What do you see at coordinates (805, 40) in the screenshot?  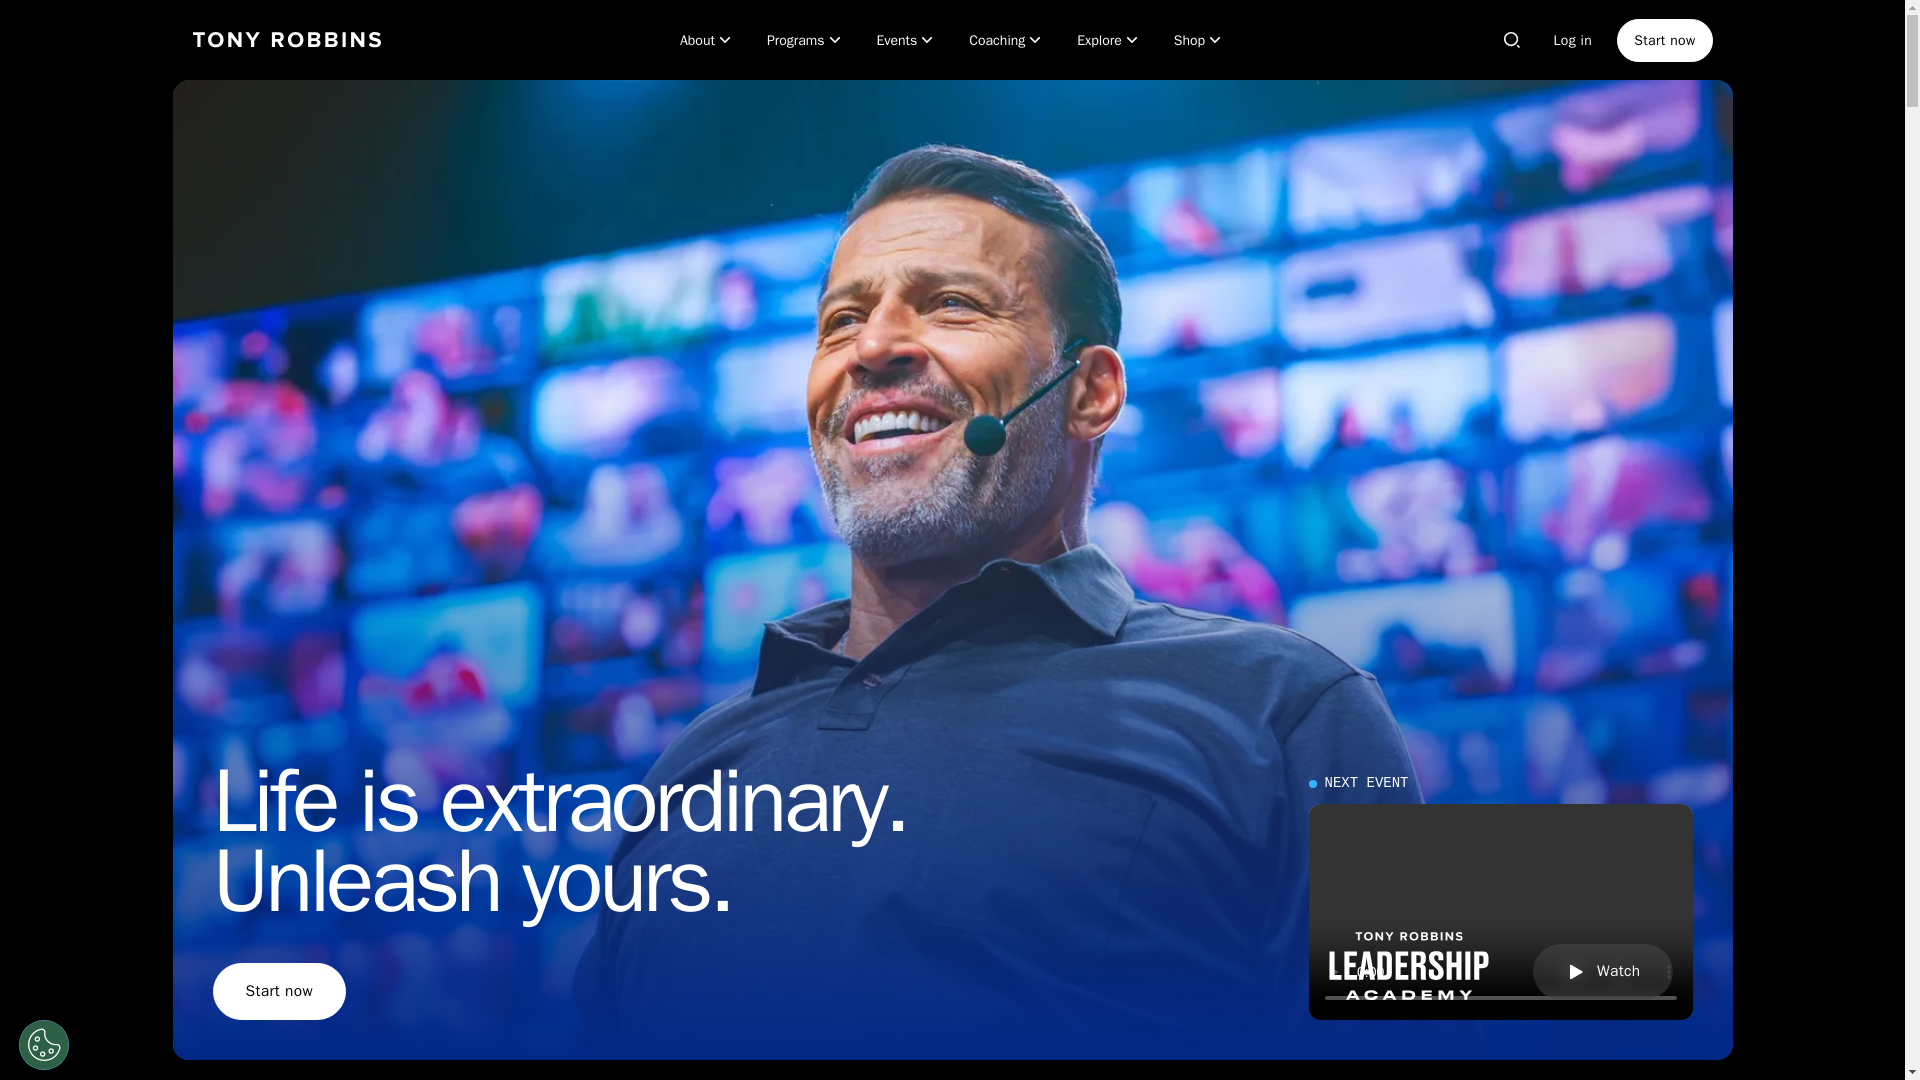 I see `Programs` at bounding box center [805, 40].